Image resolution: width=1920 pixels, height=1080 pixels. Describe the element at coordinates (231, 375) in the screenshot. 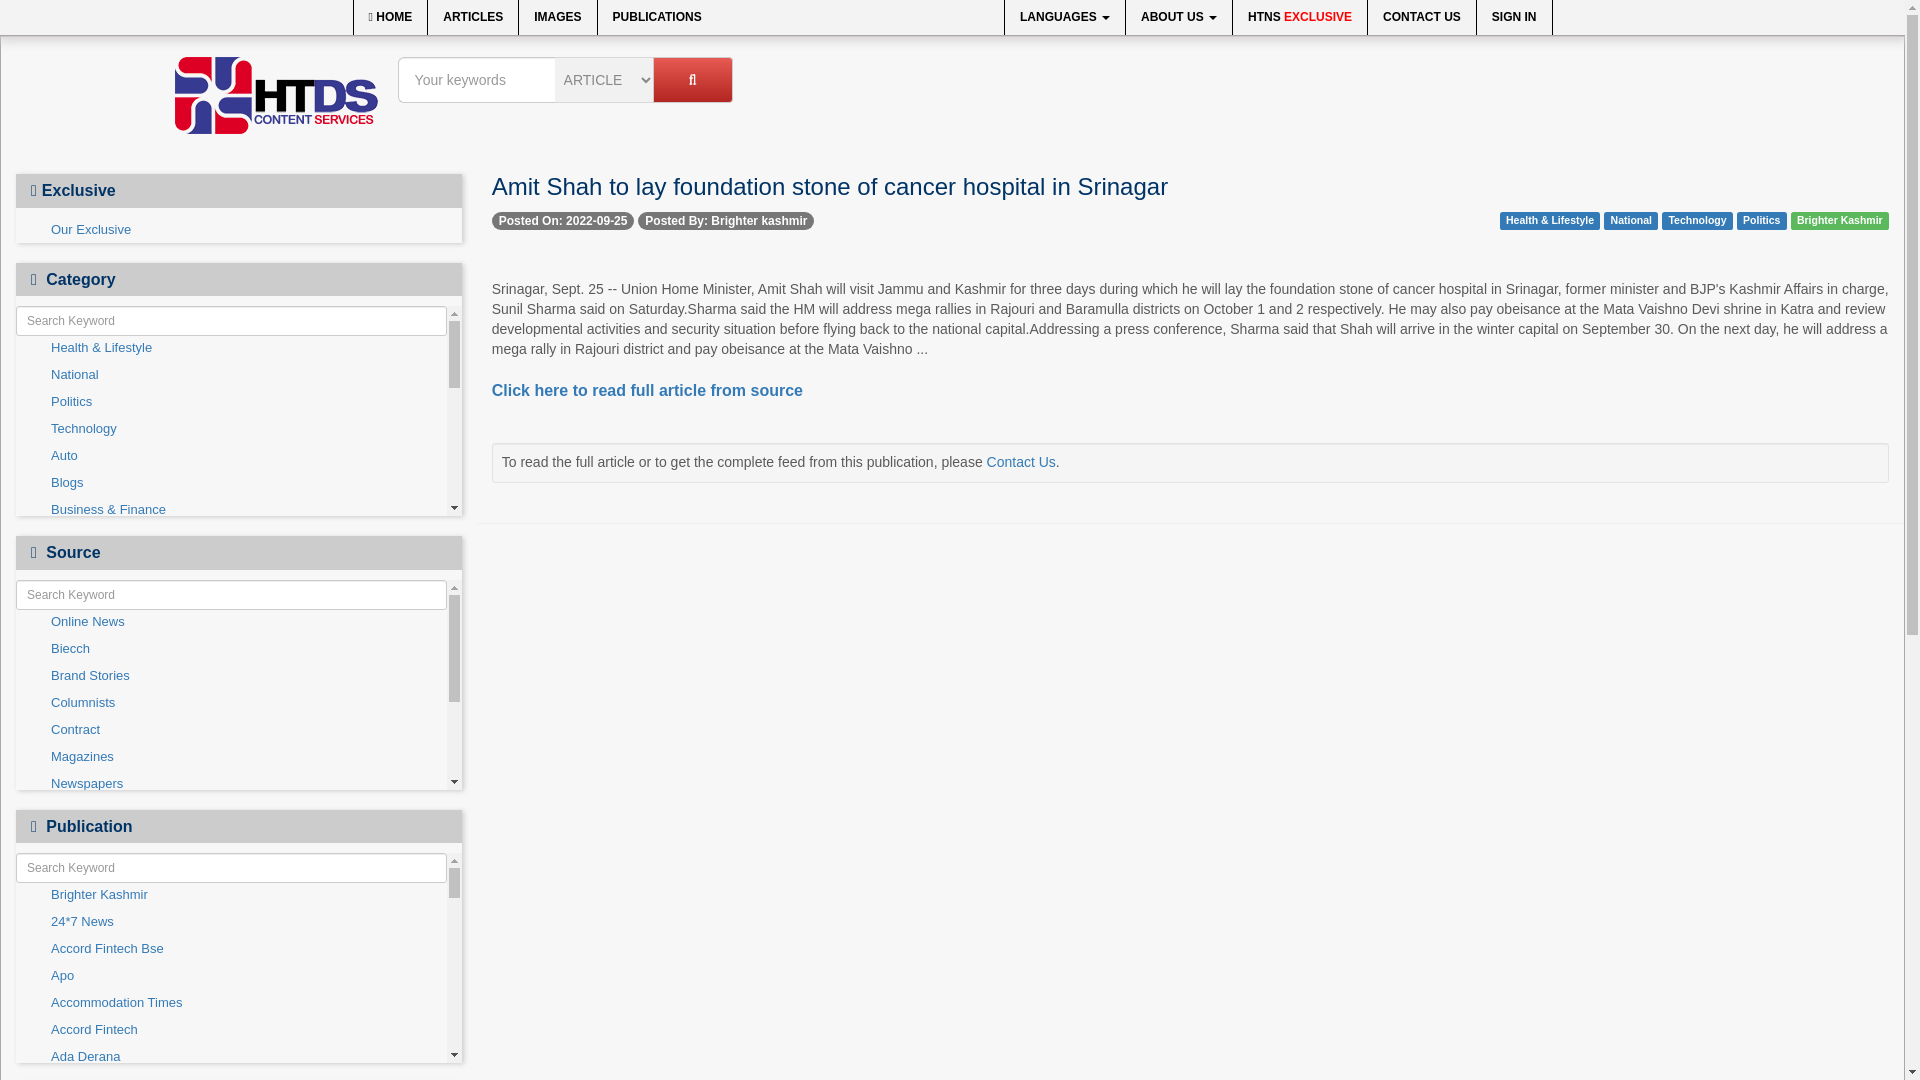

I see `National` at that location.